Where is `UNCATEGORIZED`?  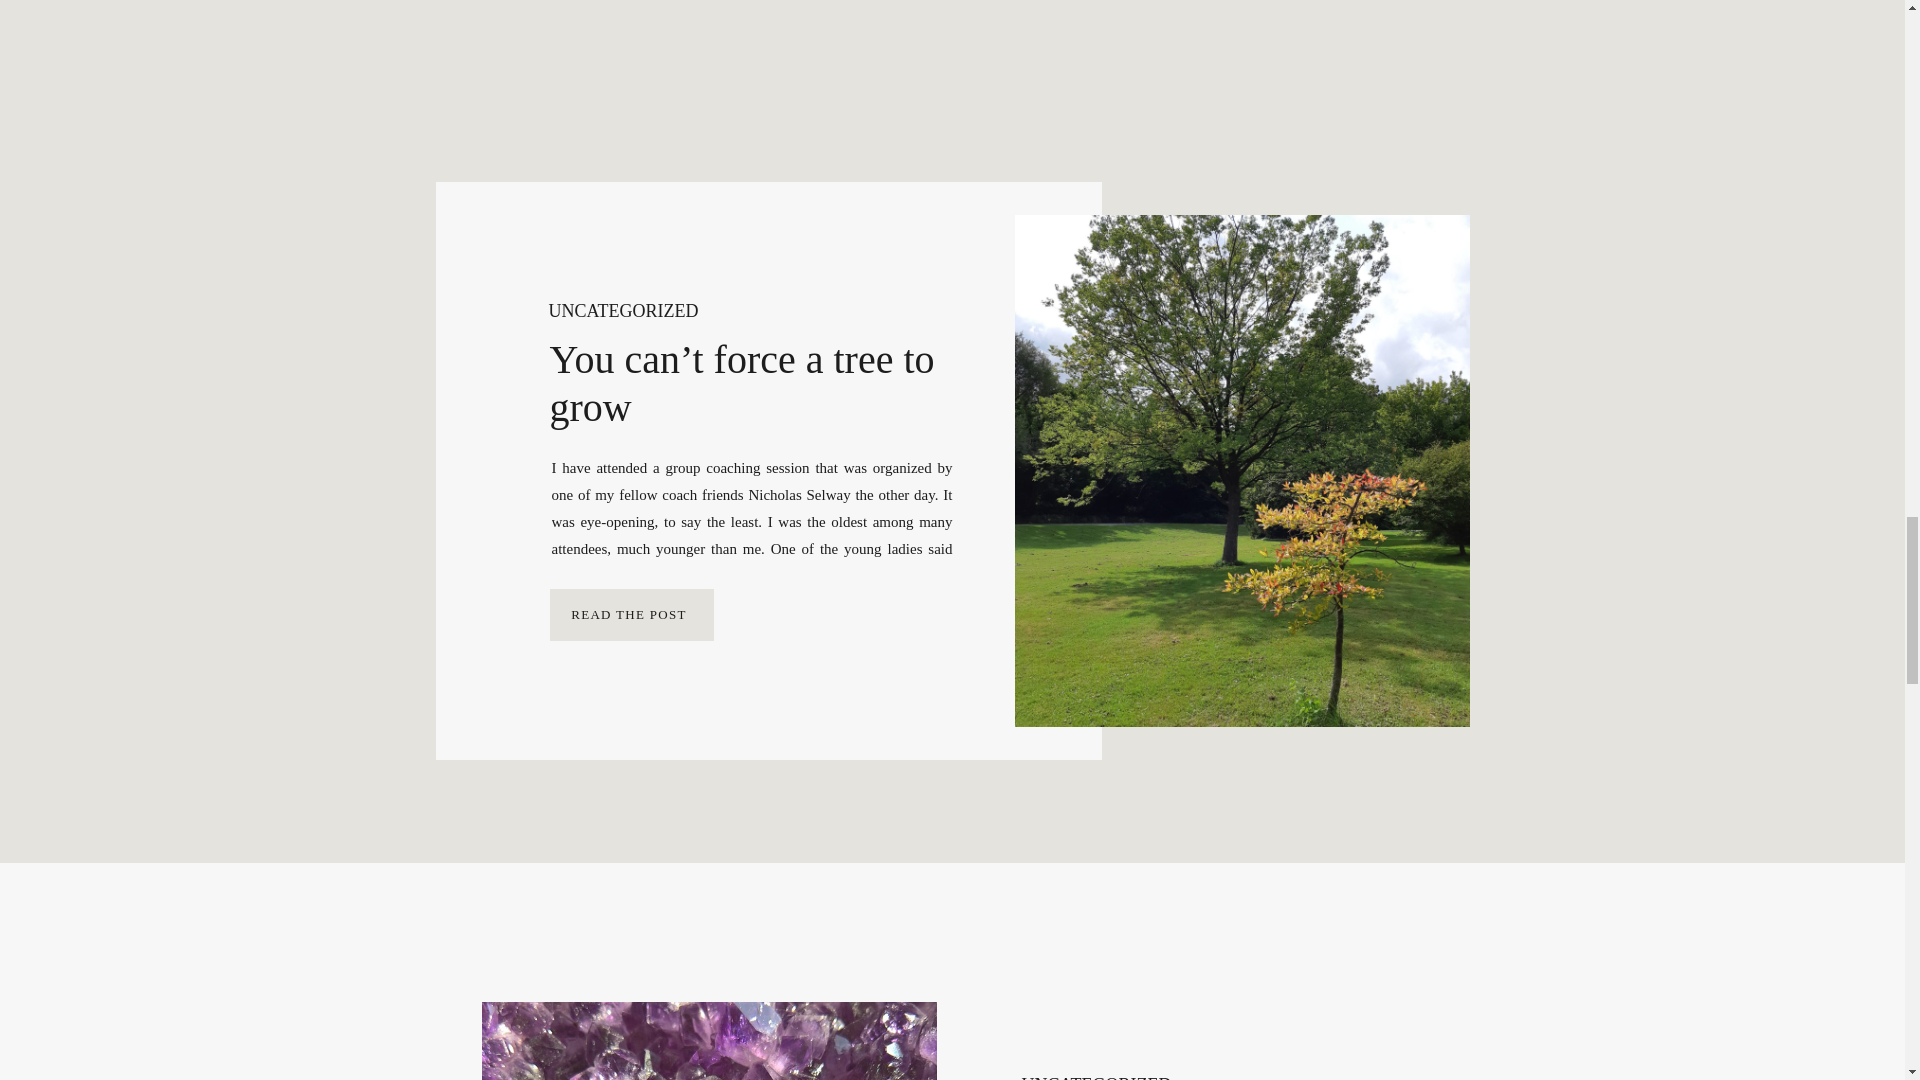 UNCATEGORIZED is located at coordinates (622, 310).